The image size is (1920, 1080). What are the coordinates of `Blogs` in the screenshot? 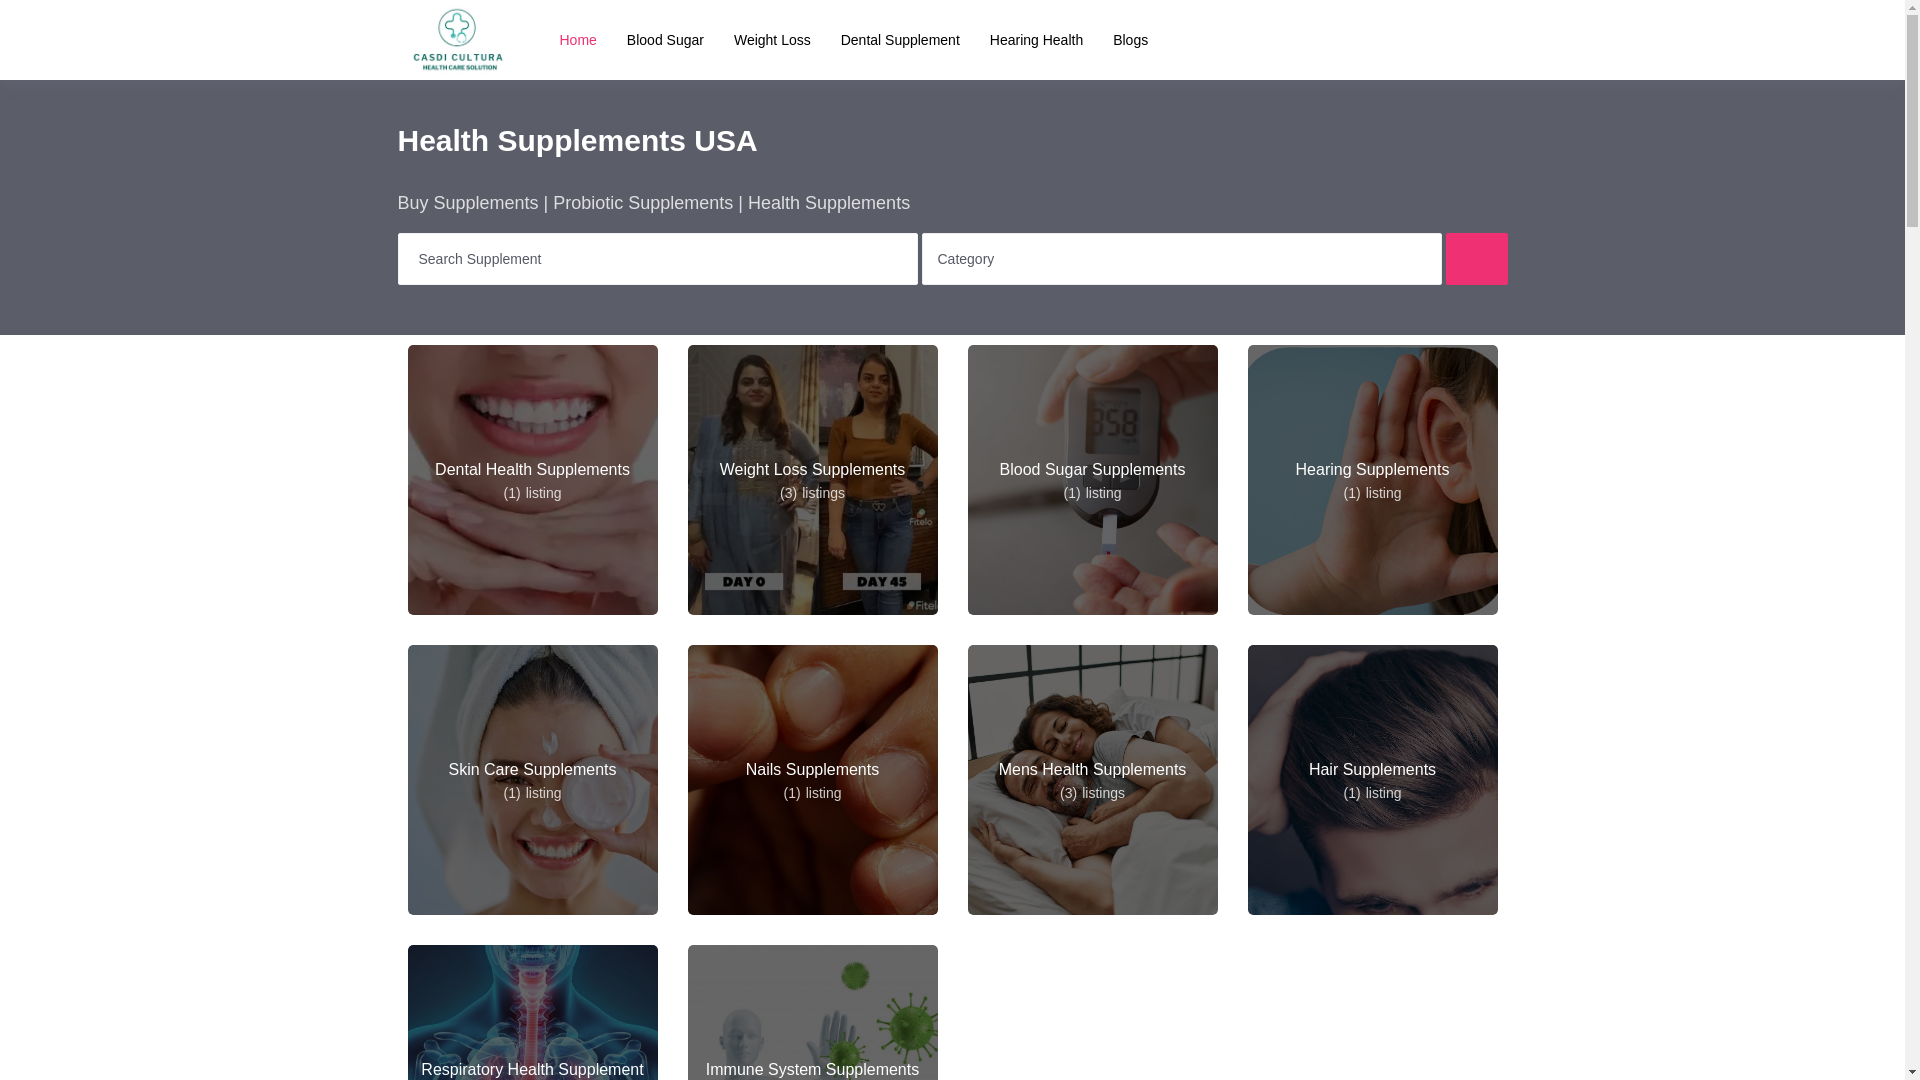 It's located at (1130, 40).